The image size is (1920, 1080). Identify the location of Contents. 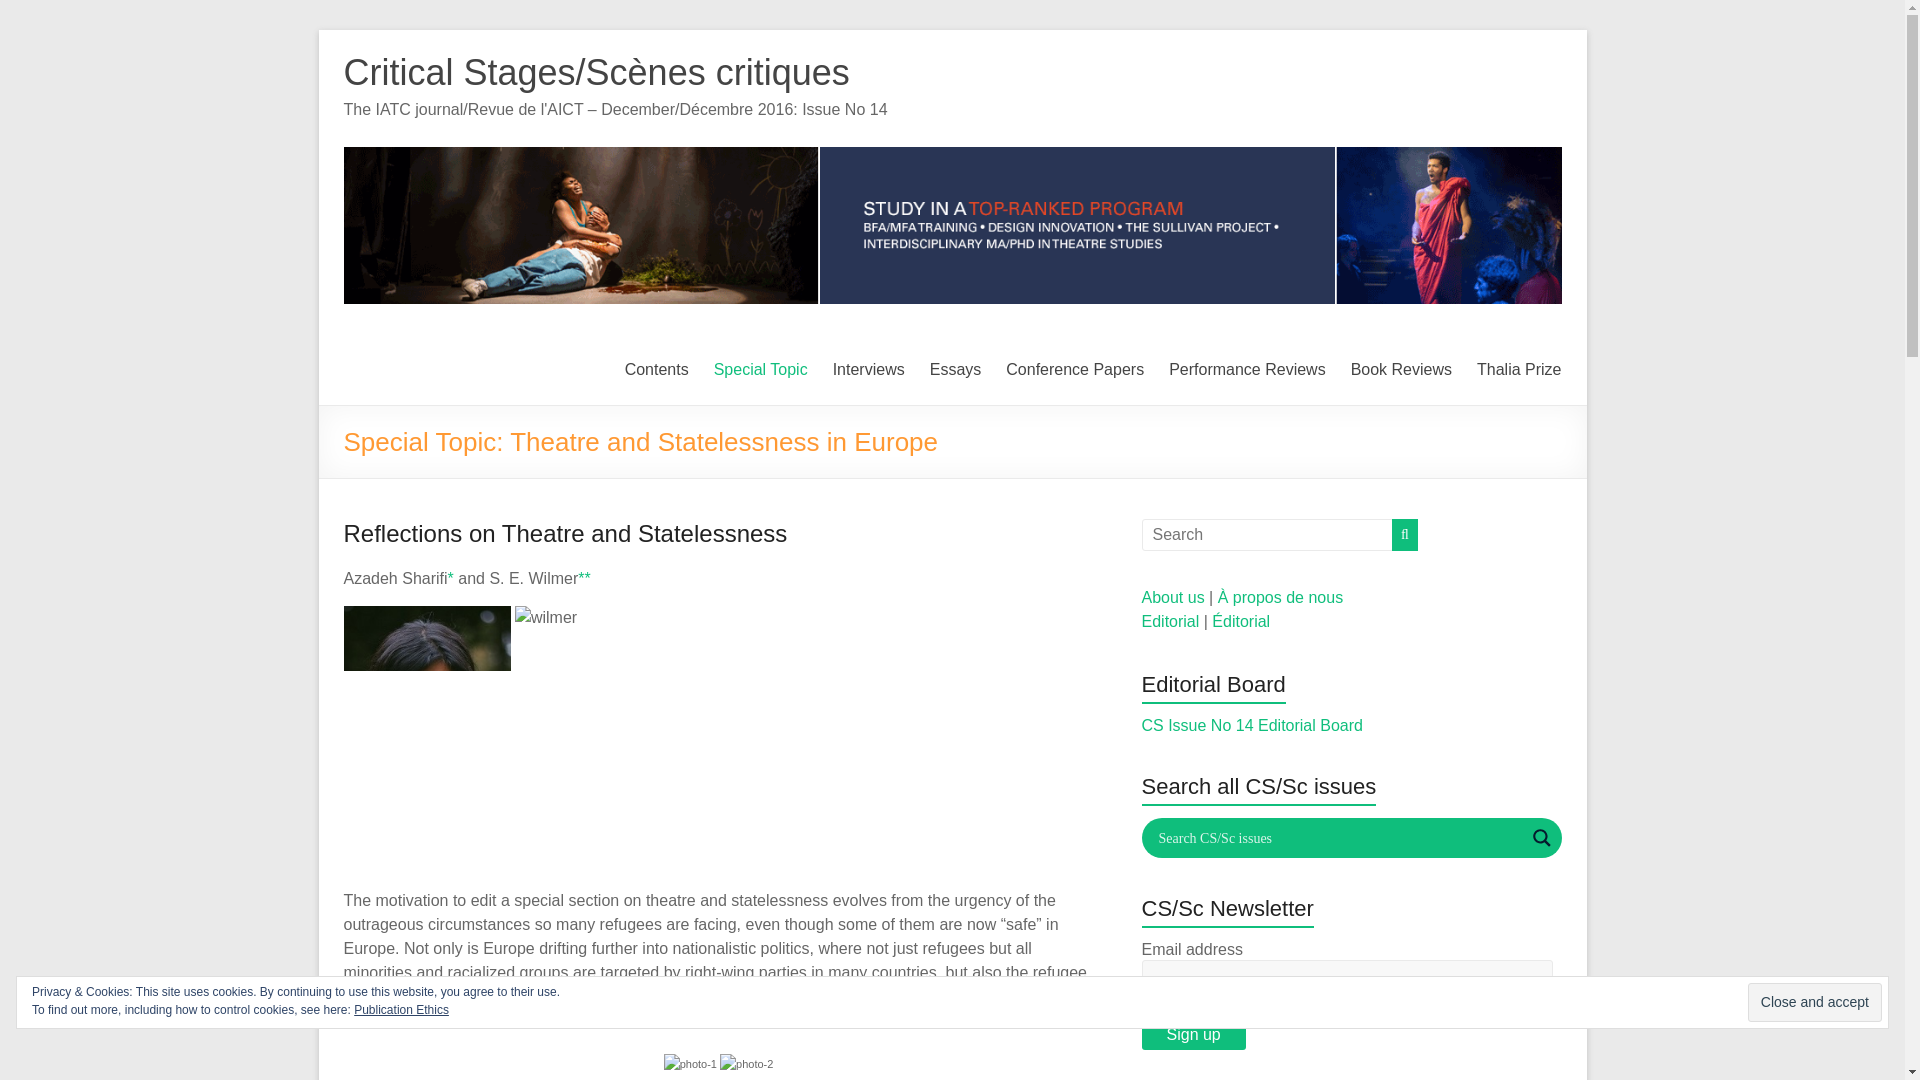
(657, 370).